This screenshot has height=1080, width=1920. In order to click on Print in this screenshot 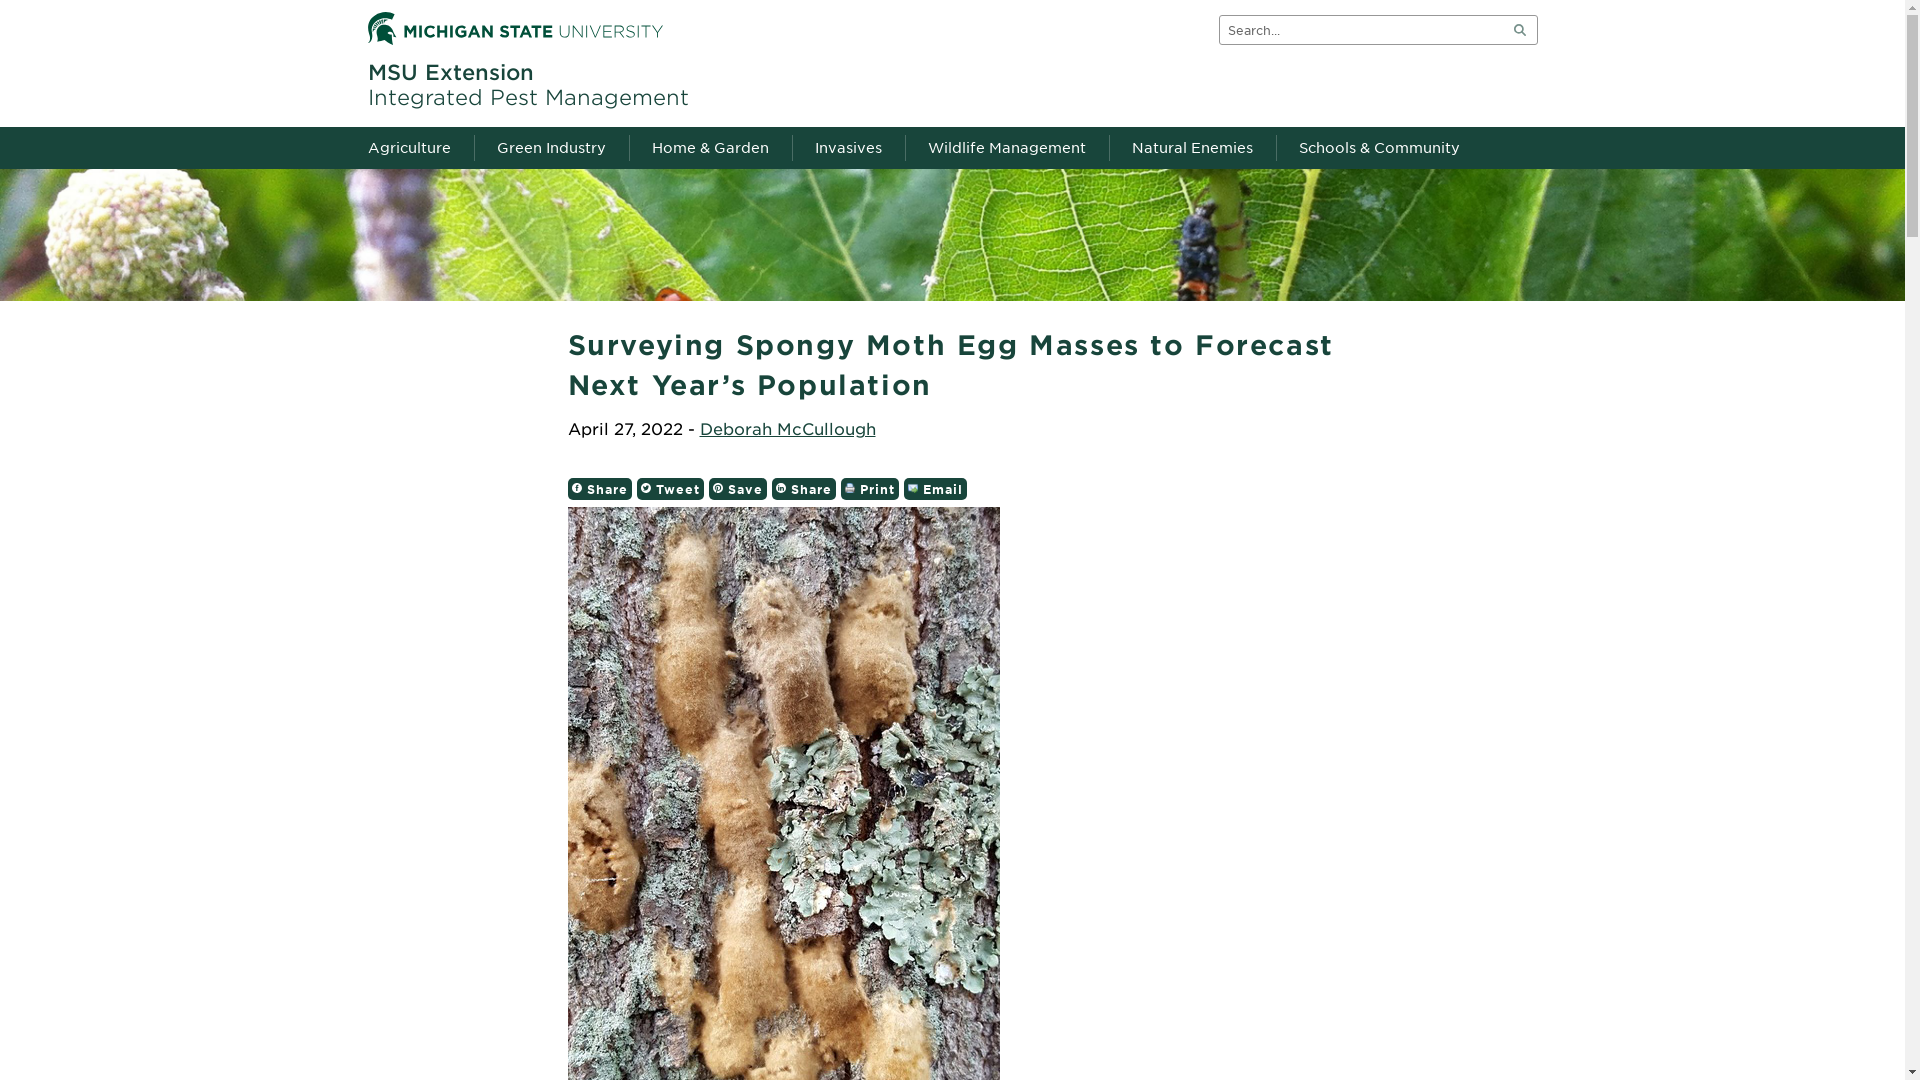, I will do `click(869, 489)`.